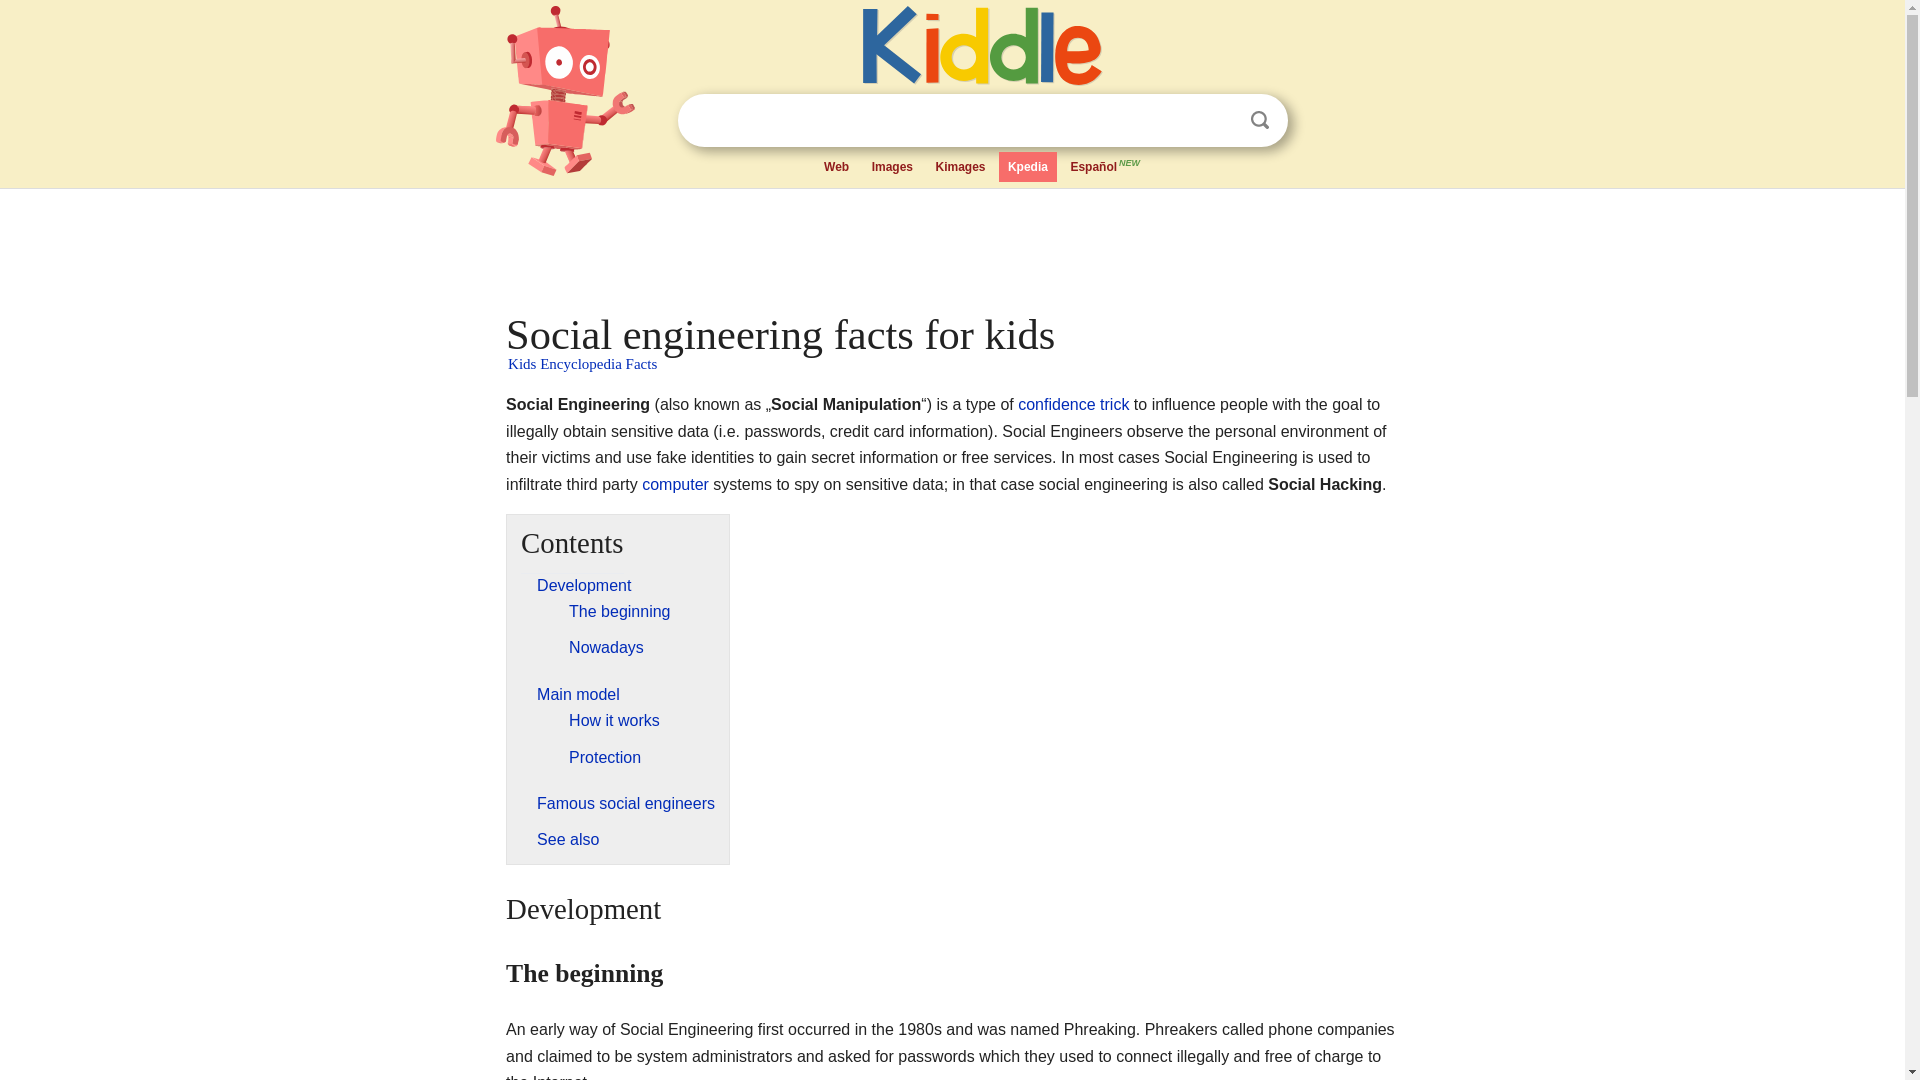  I want to click on Kpedia, so click(1028, 167).